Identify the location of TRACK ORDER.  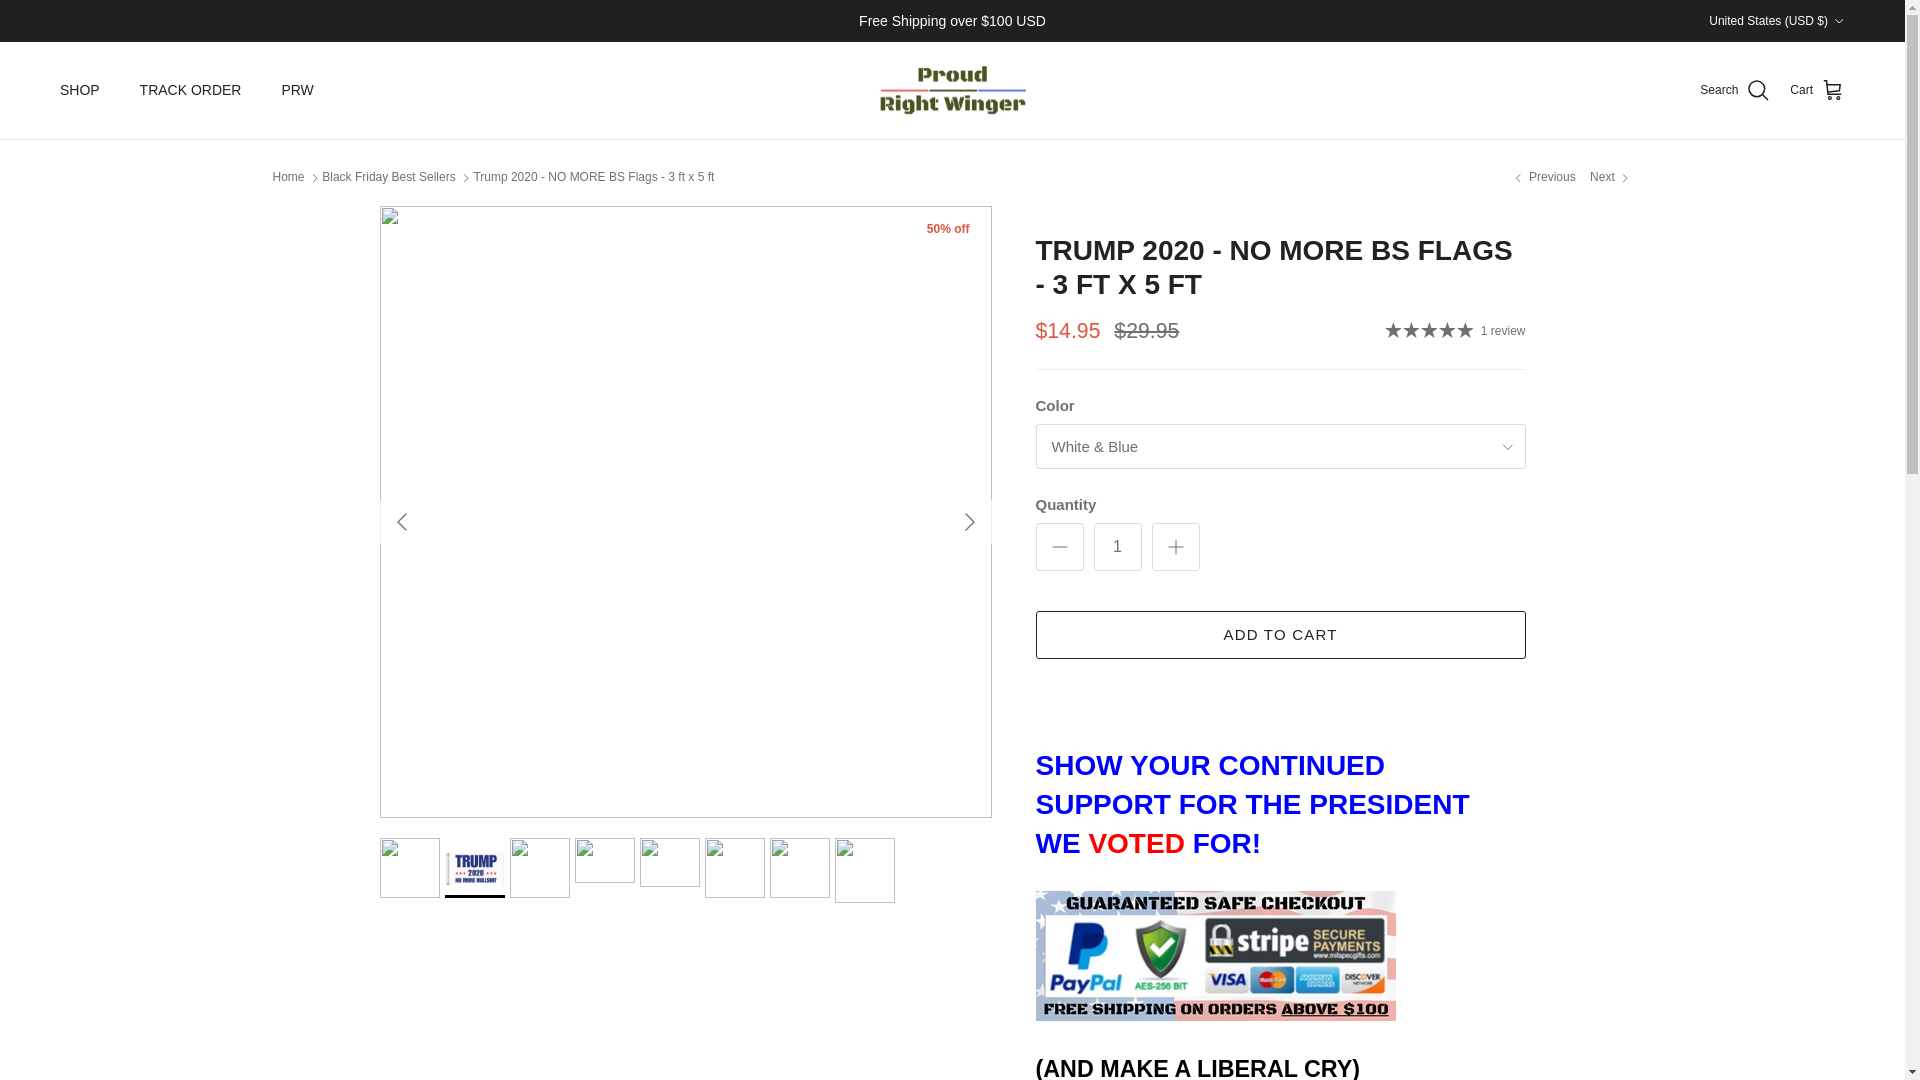
(190, 90).